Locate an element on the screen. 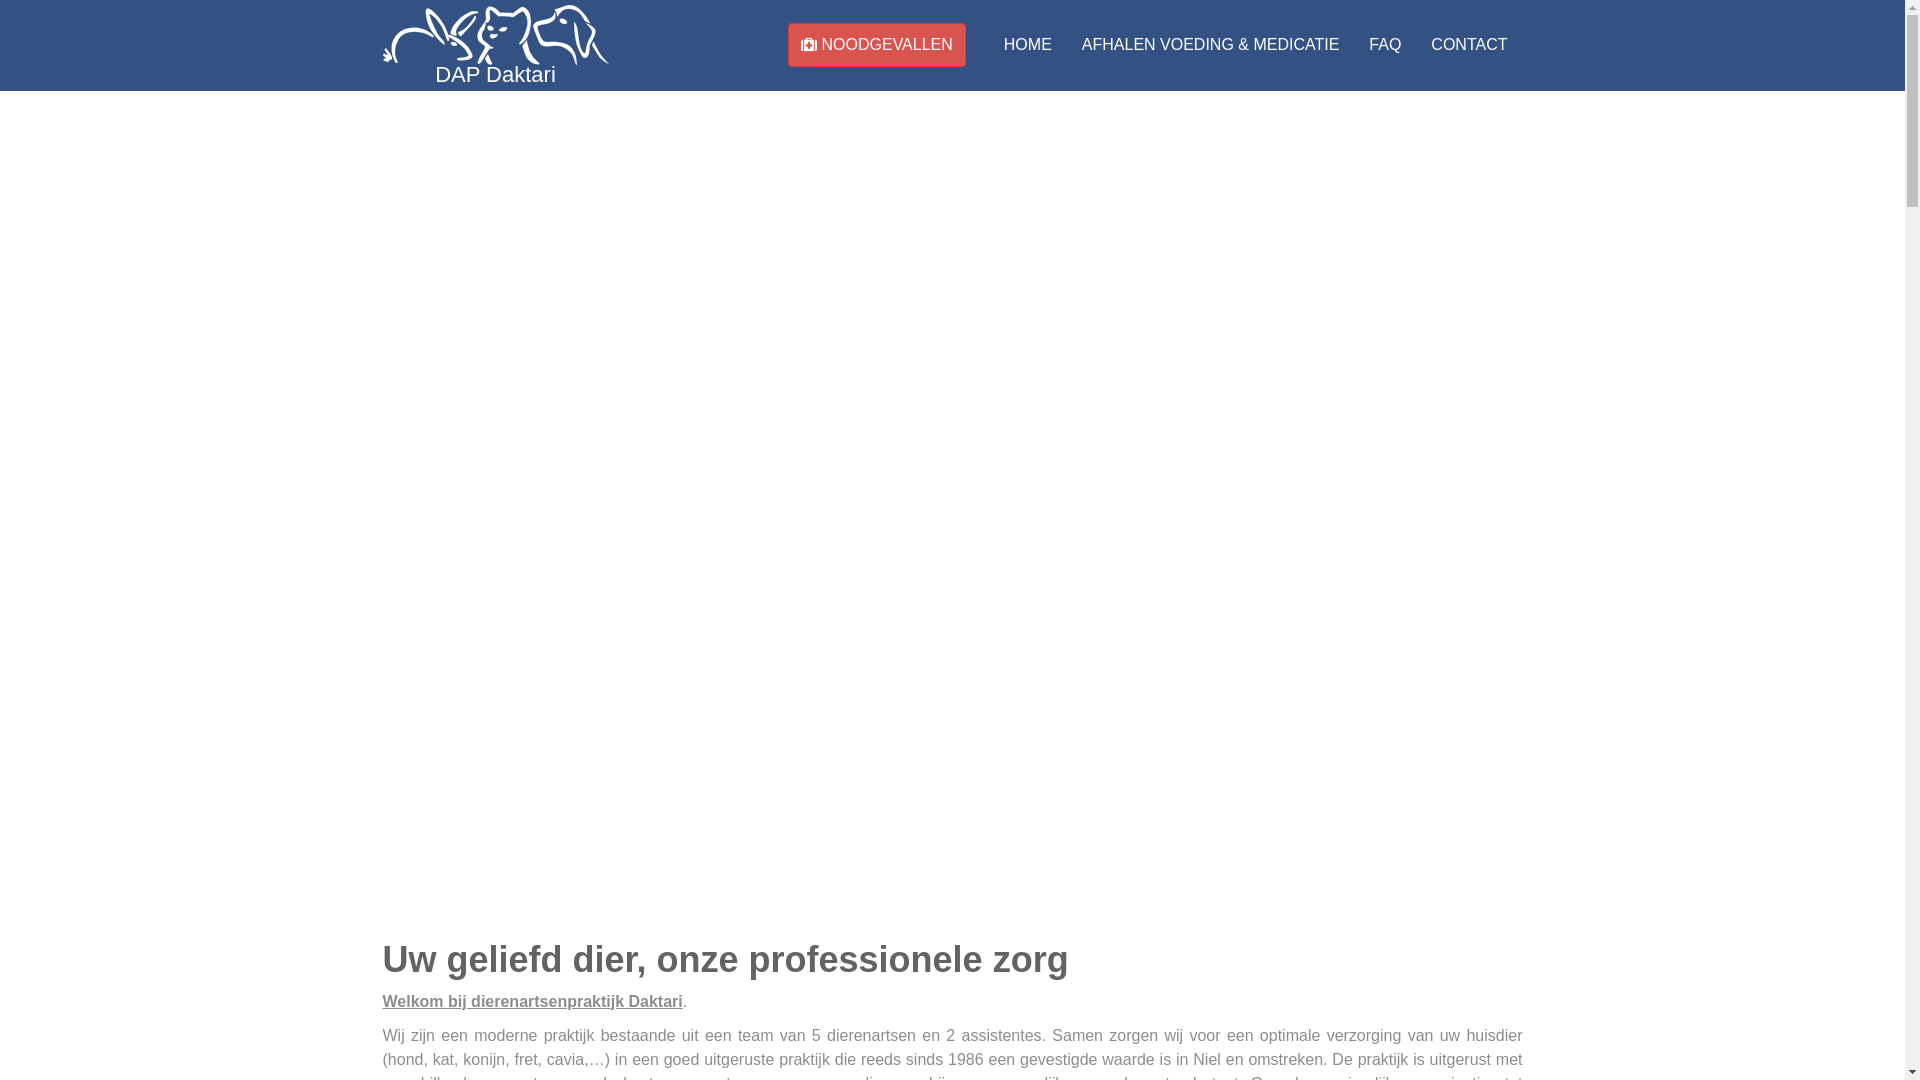 This screenshot has width=1920, height=1080. DAP Daktari is located at coordinates (496, 46).